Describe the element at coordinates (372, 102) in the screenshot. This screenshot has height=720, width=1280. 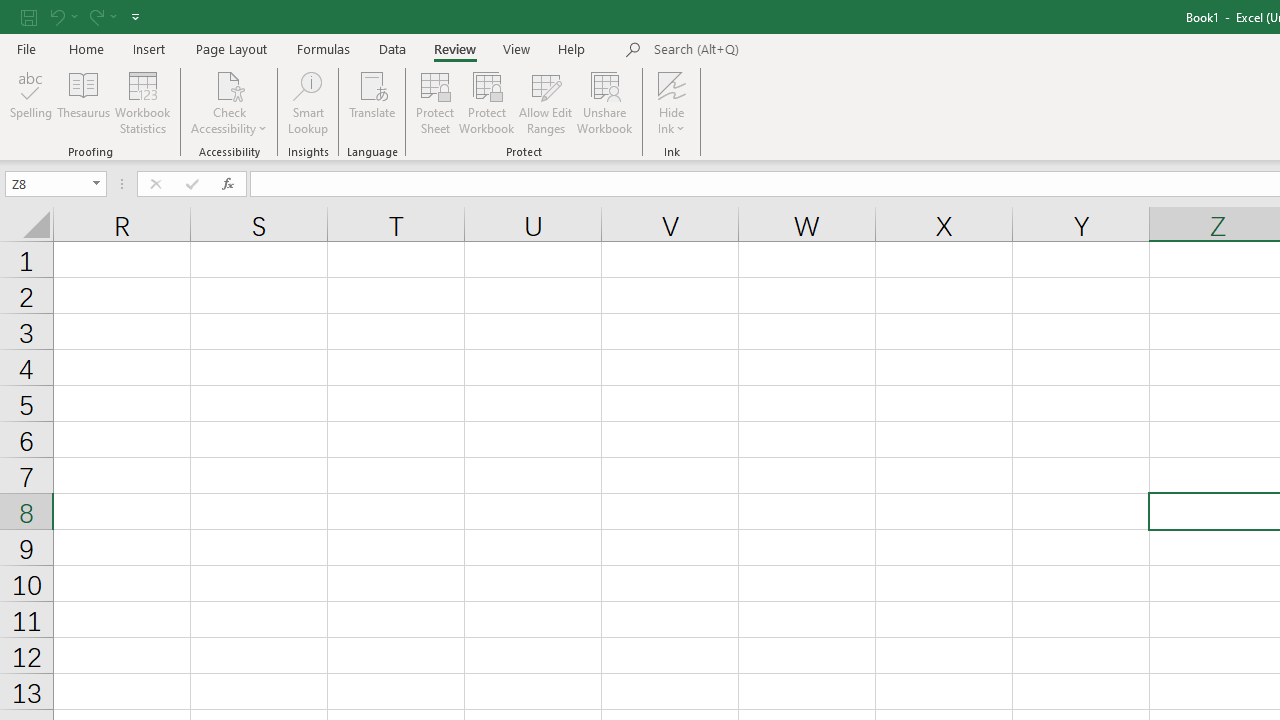
I see `Translate` at that location.